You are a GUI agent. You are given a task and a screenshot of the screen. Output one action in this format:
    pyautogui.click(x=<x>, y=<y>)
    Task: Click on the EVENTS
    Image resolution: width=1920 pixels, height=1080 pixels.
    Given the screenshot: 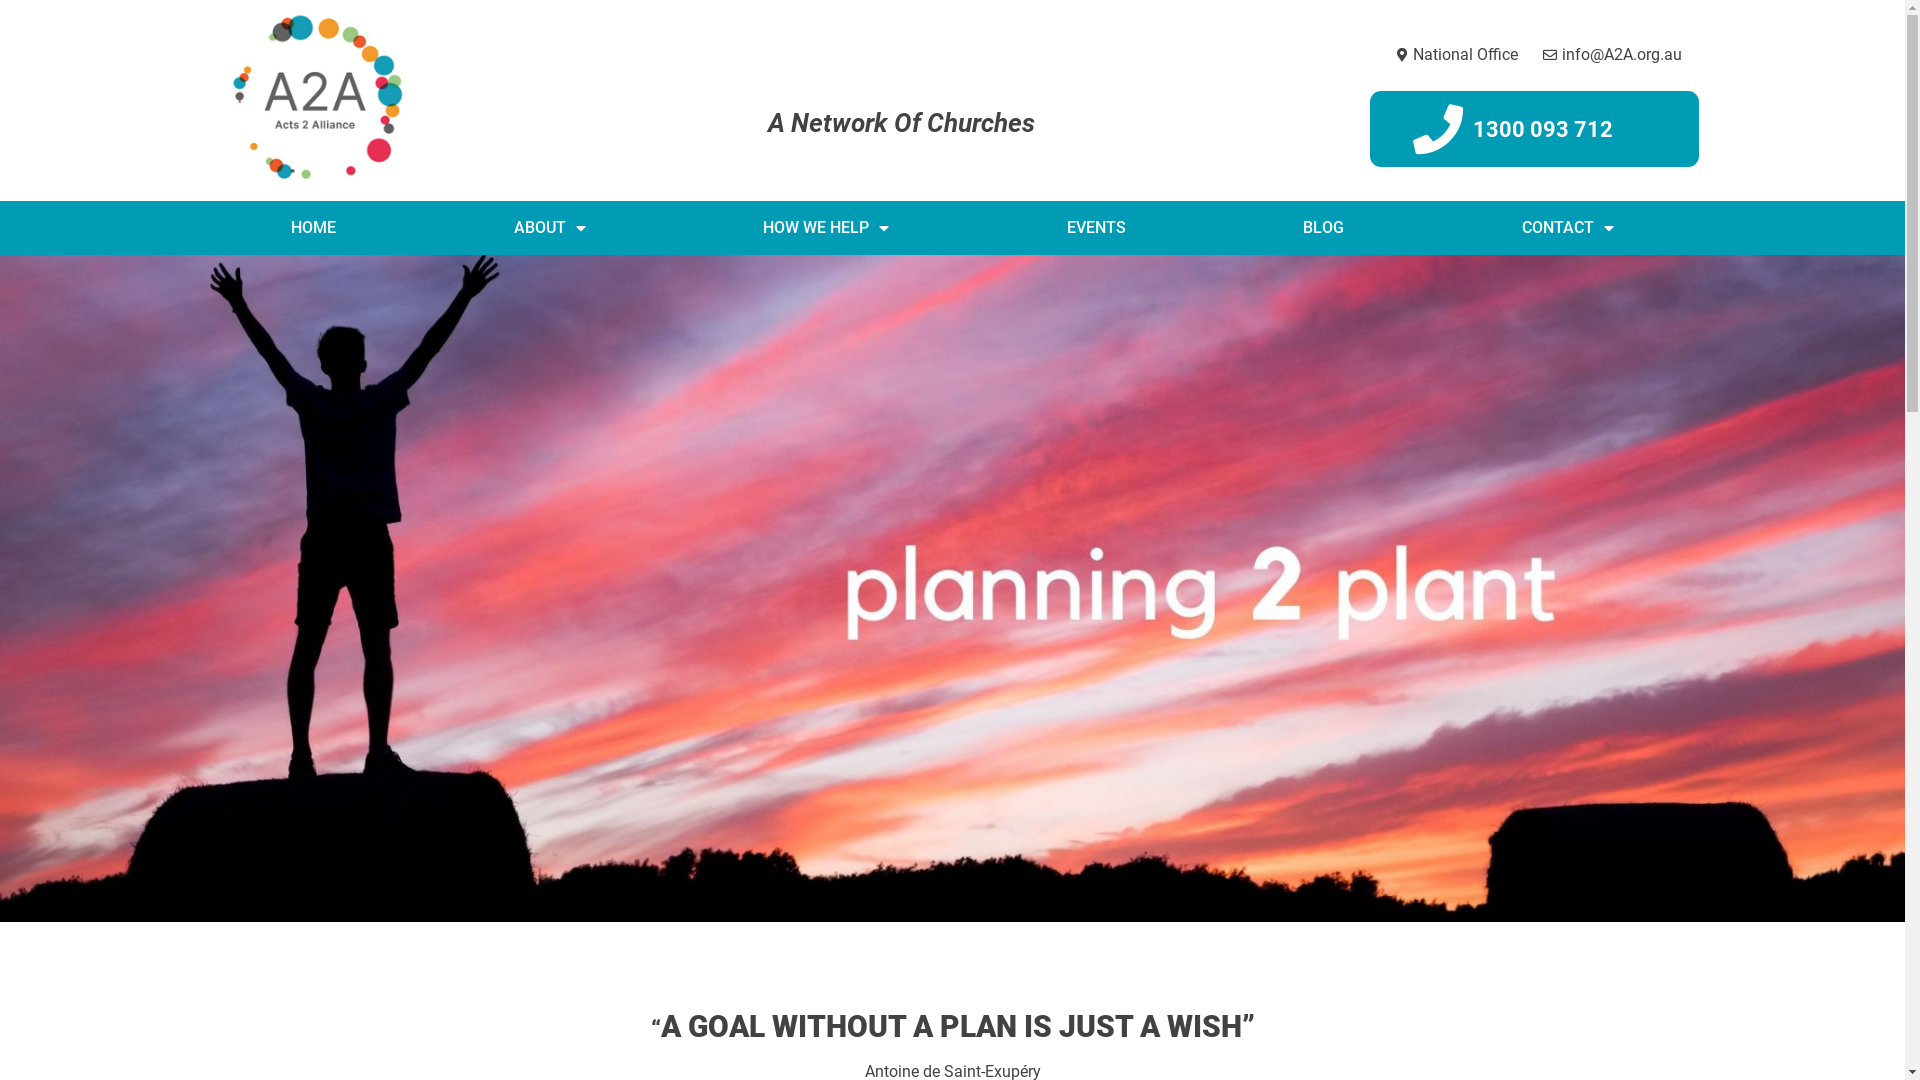 What is the action you would take?
    pyautogui.click(x=1096, y=228)
    